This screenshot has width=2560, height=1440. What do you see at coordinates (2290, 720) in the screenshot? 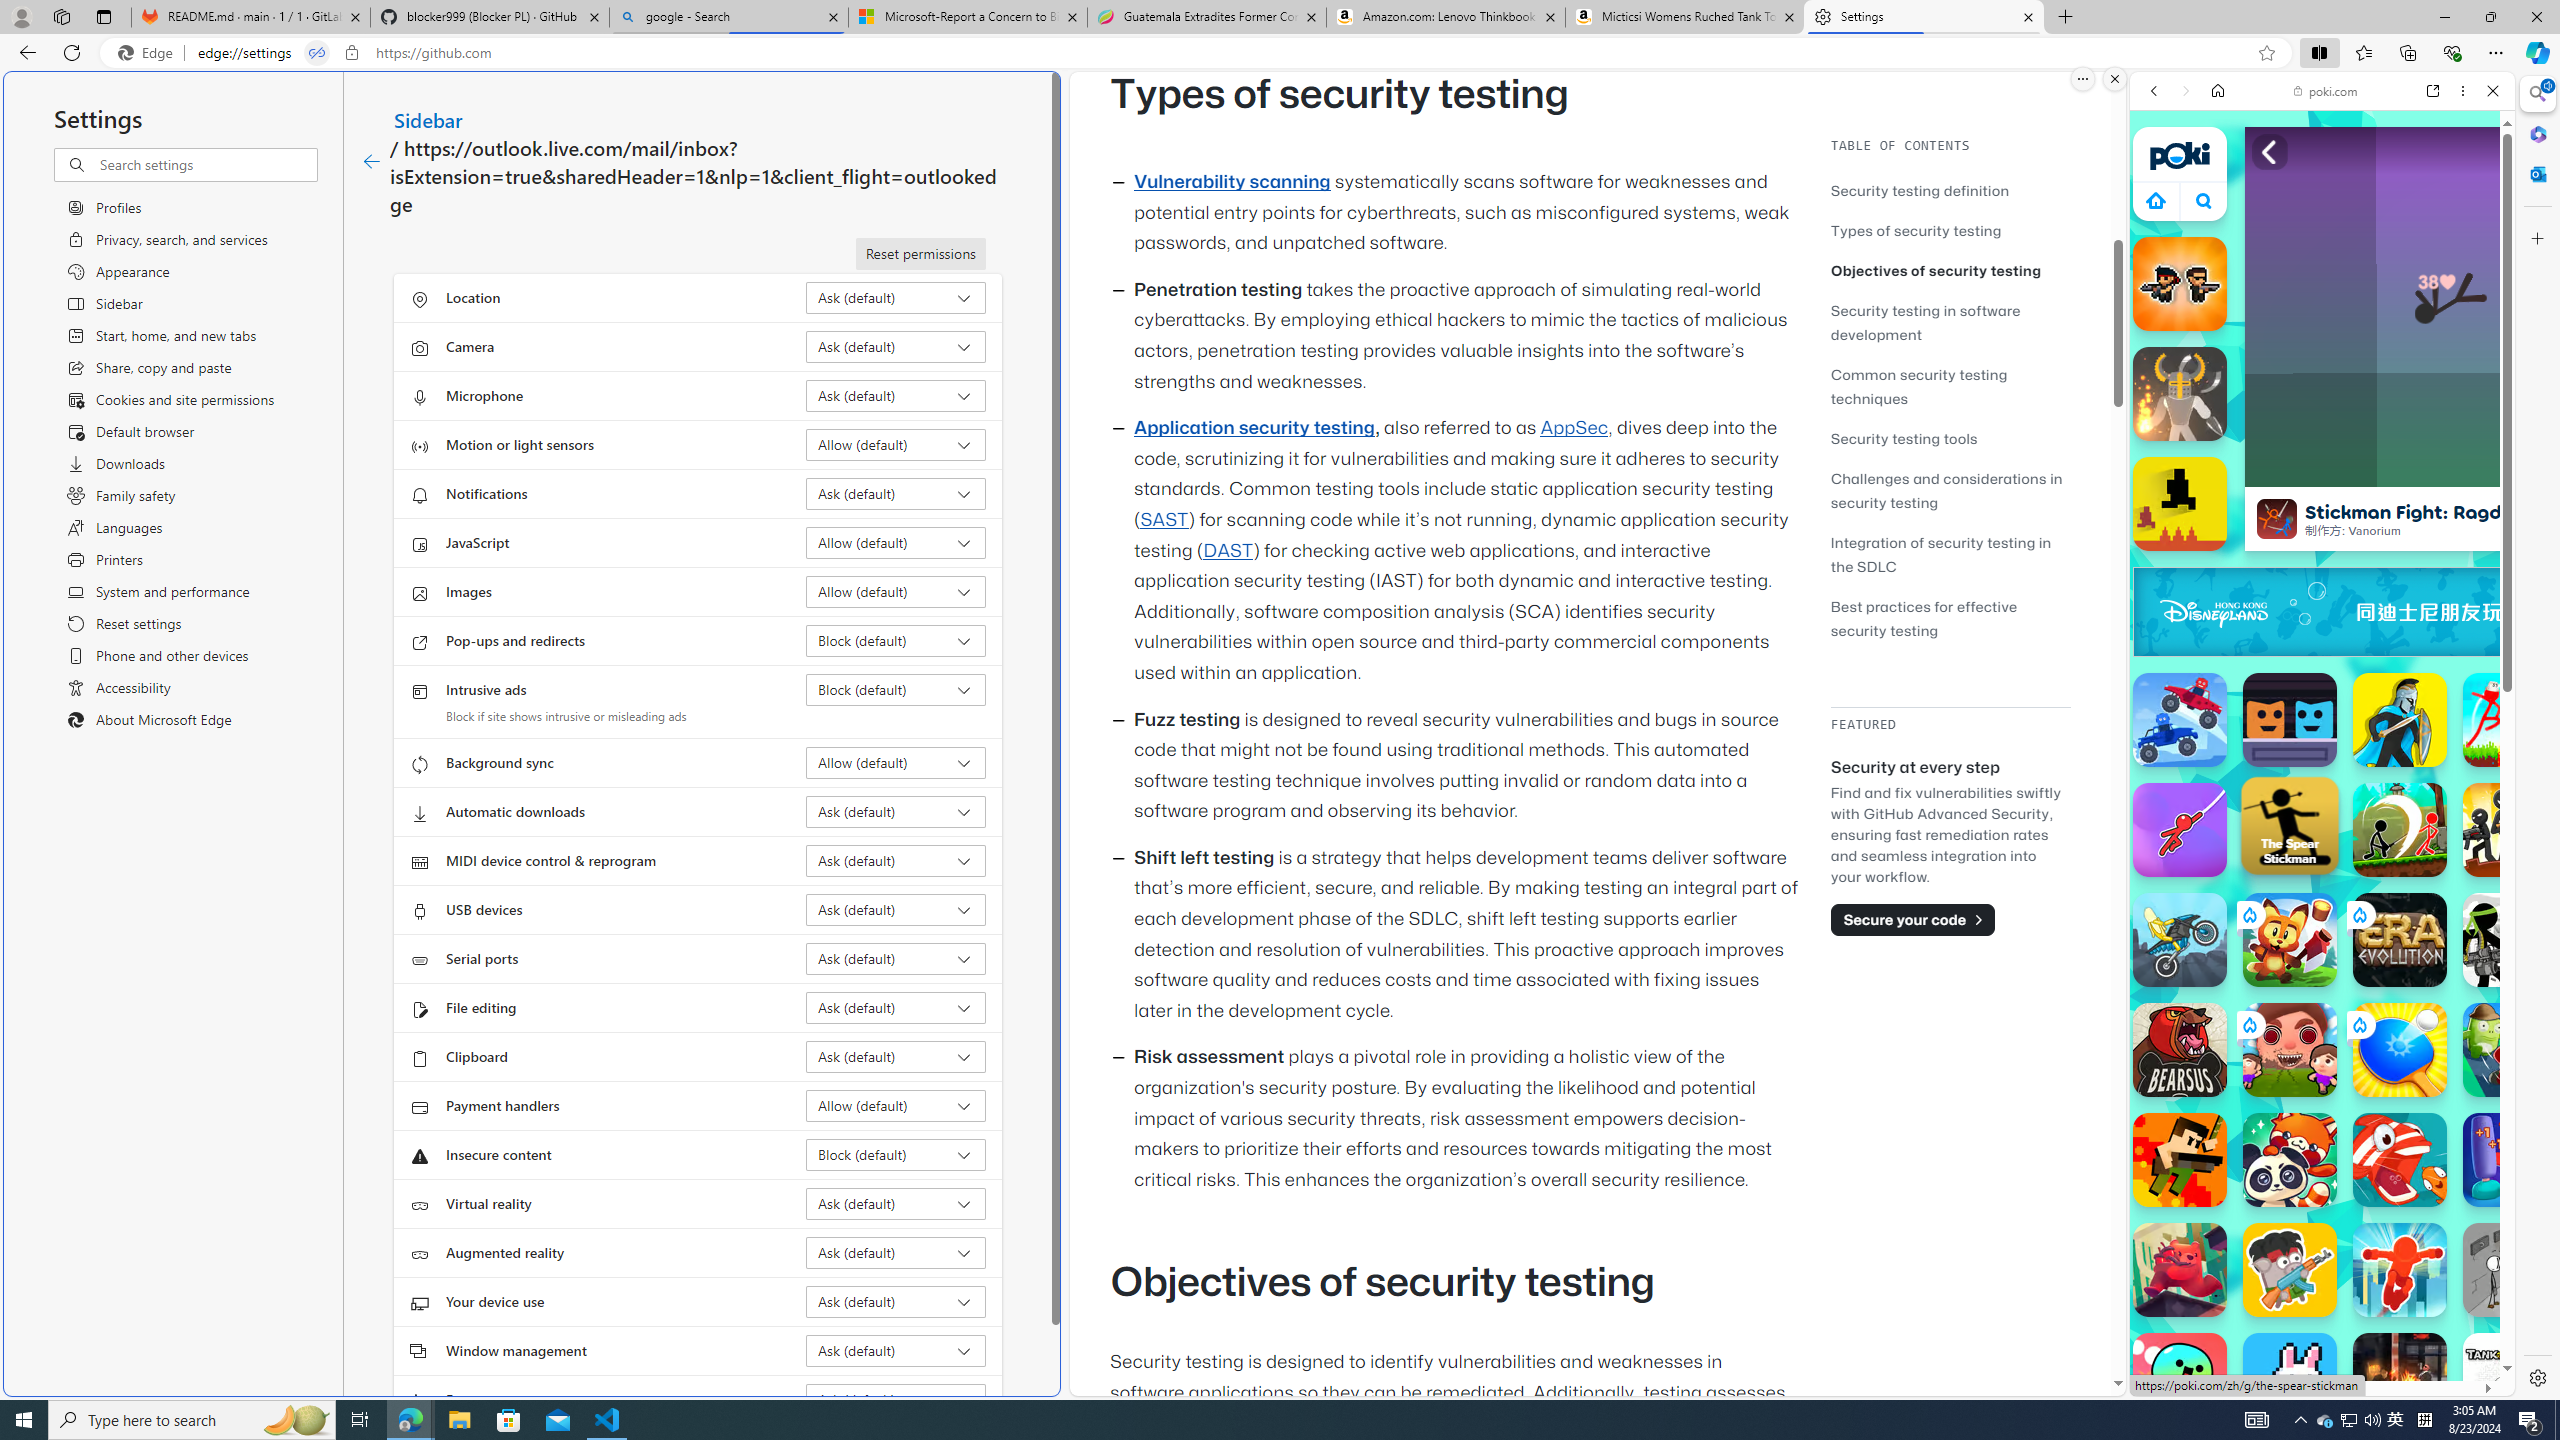
I see `Two Button Bounce Two Button Bounce` at bounding box center [2290, 720].